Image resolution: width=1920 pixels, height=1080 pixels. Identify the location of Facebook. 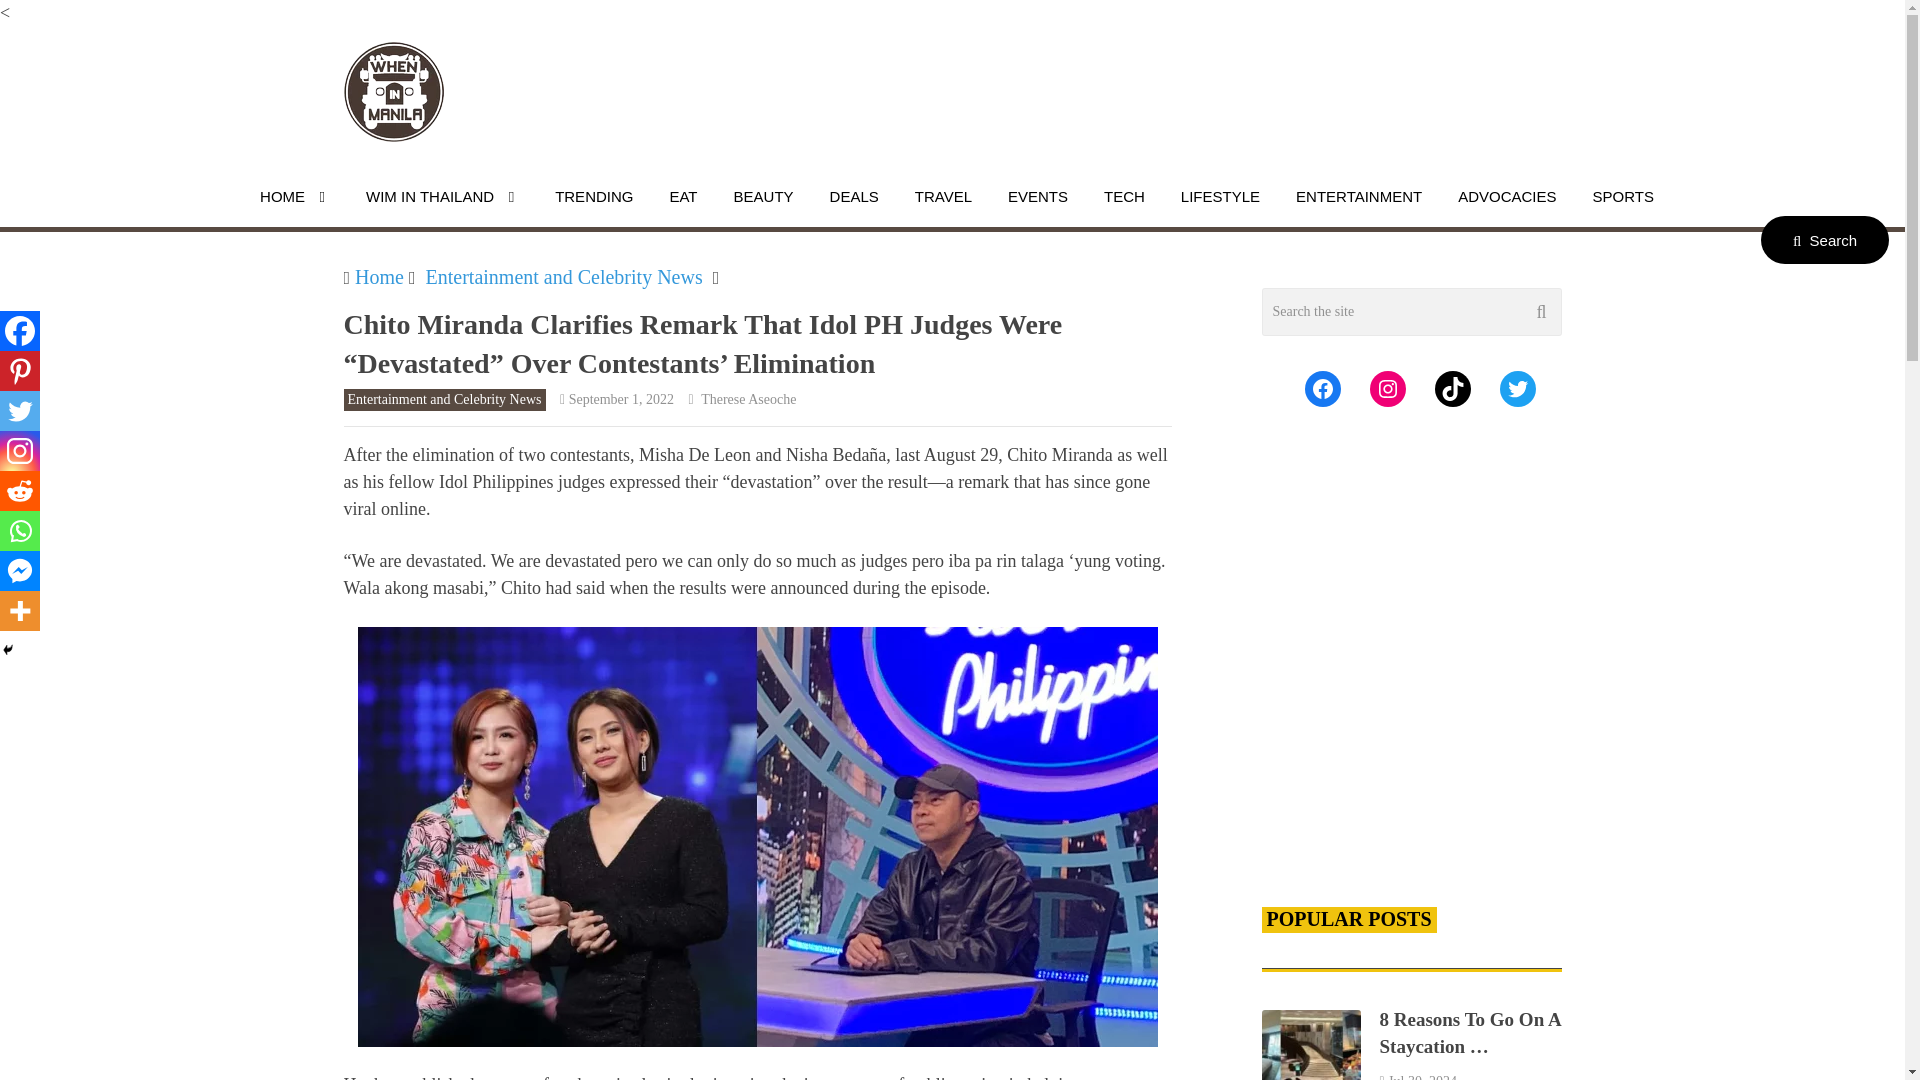
(20, 331).